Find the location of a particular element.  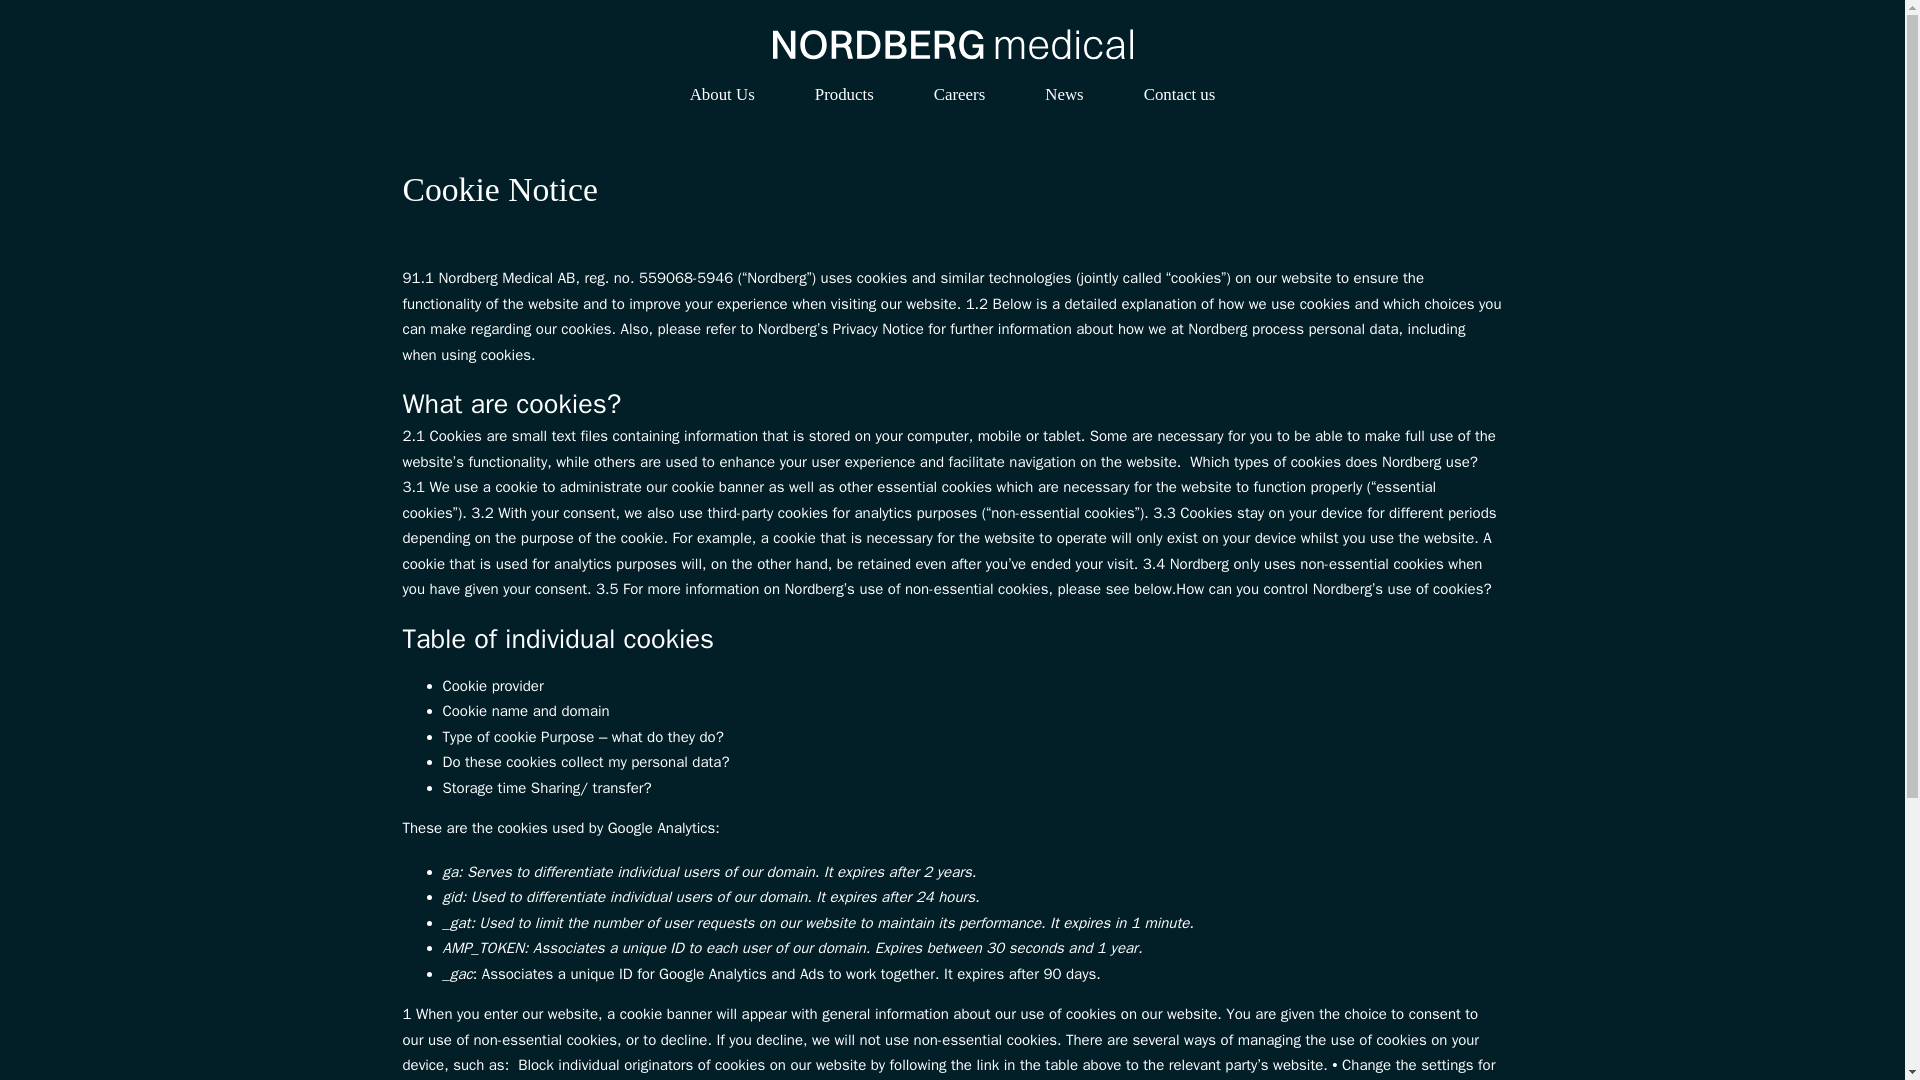

Careers is located at coordinates (958, 96).